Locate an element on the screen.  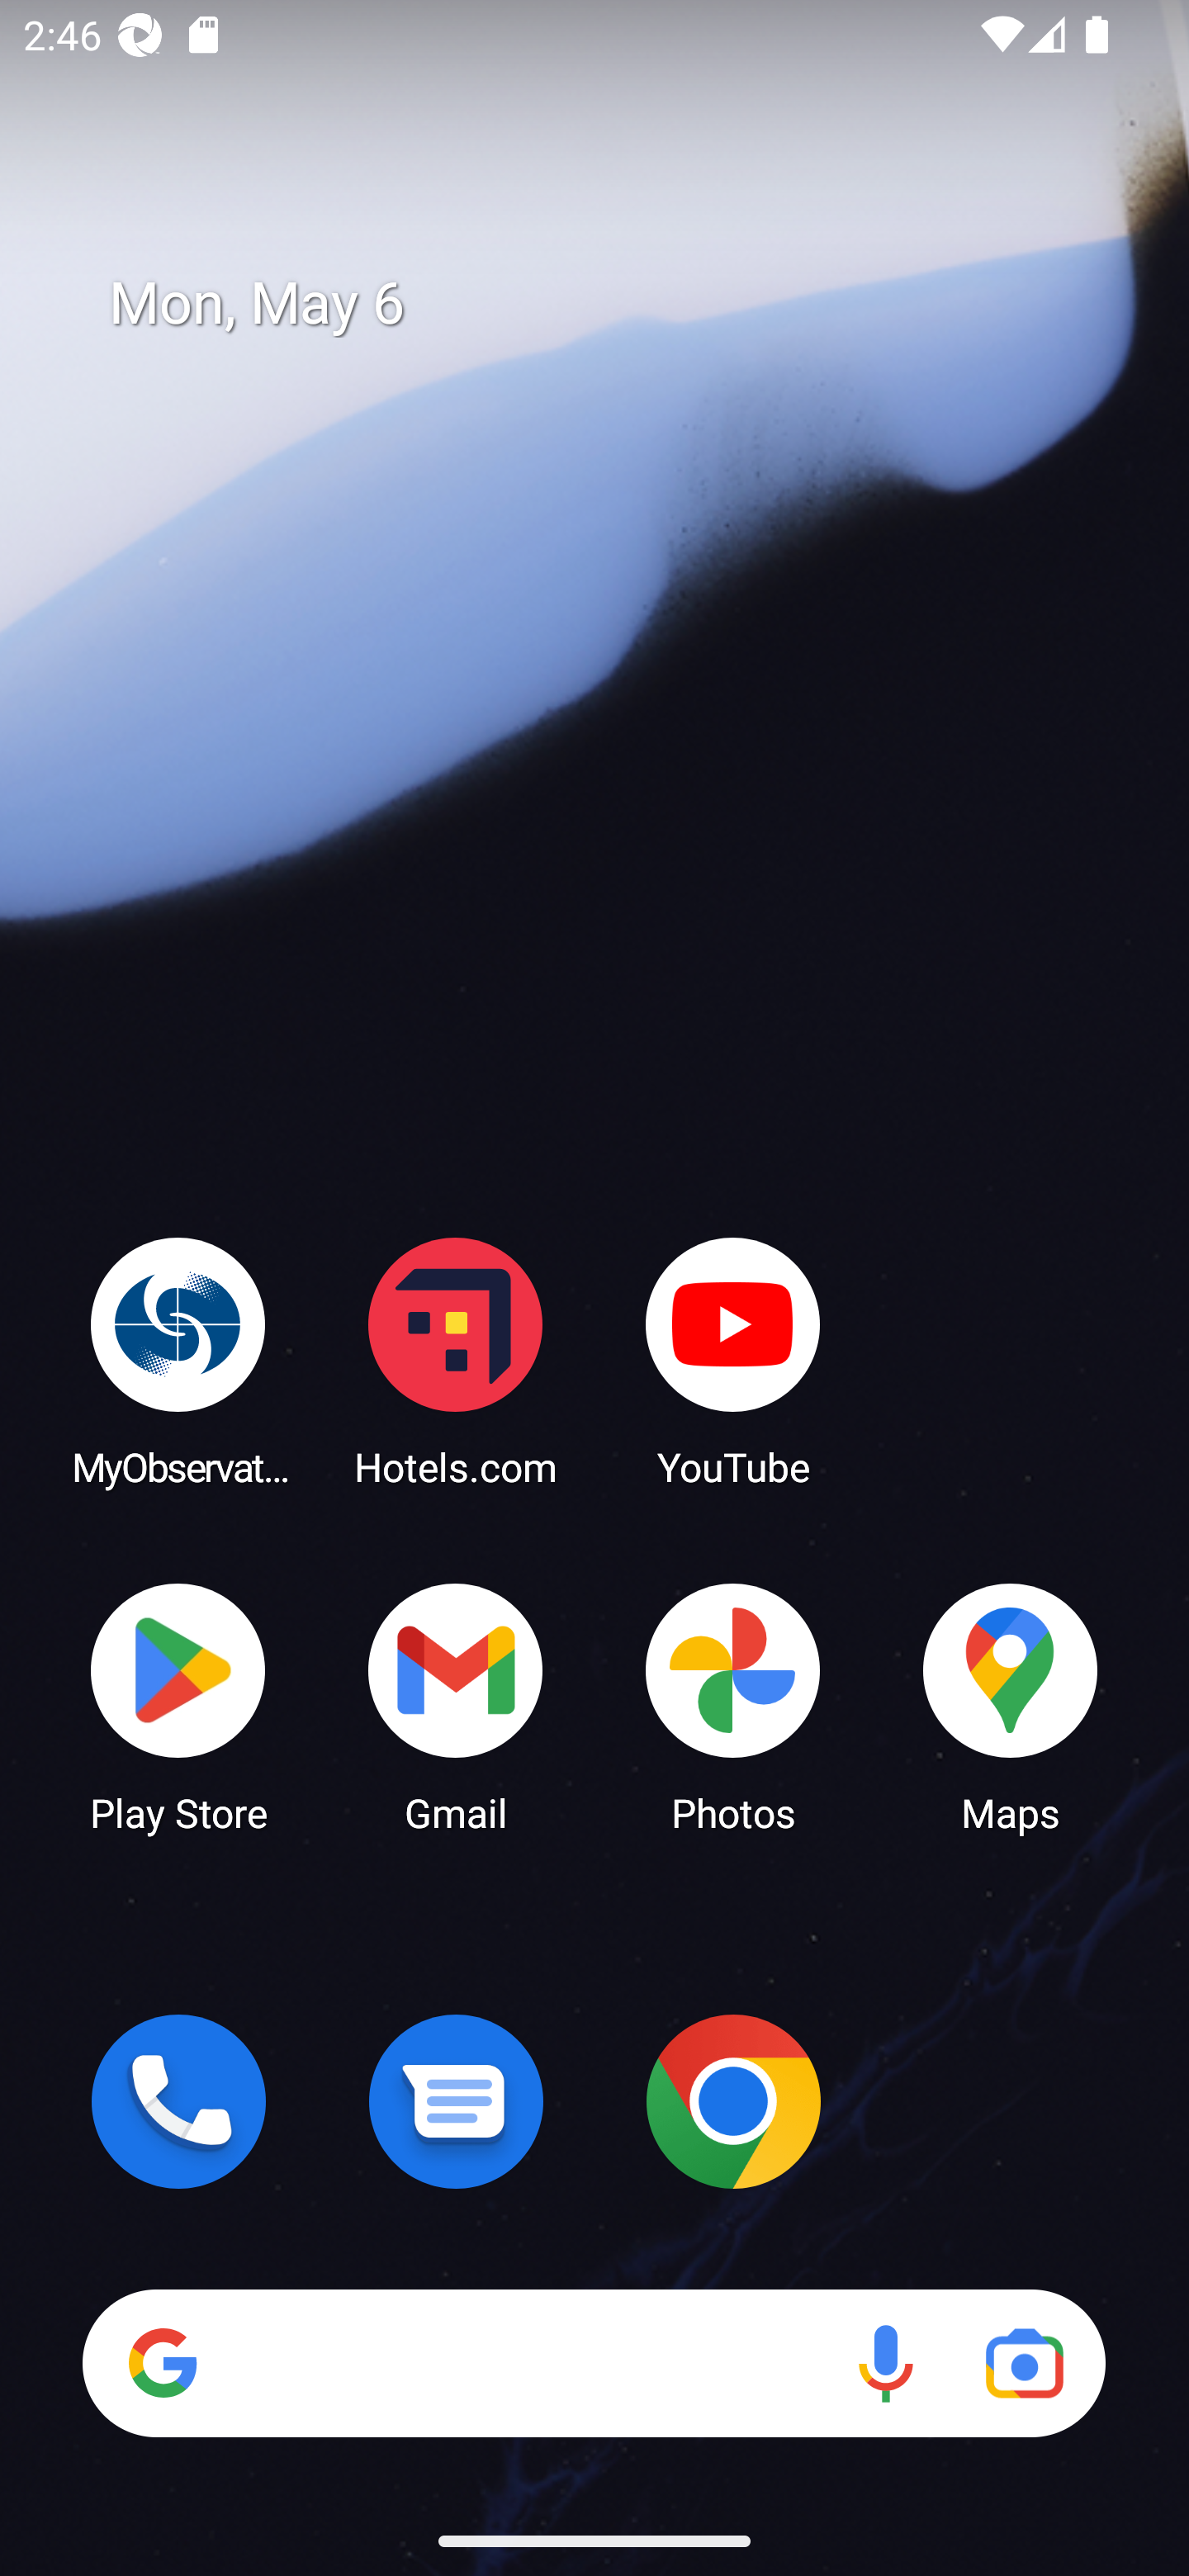
Google Lens is located at coordinates (1024, 2363).